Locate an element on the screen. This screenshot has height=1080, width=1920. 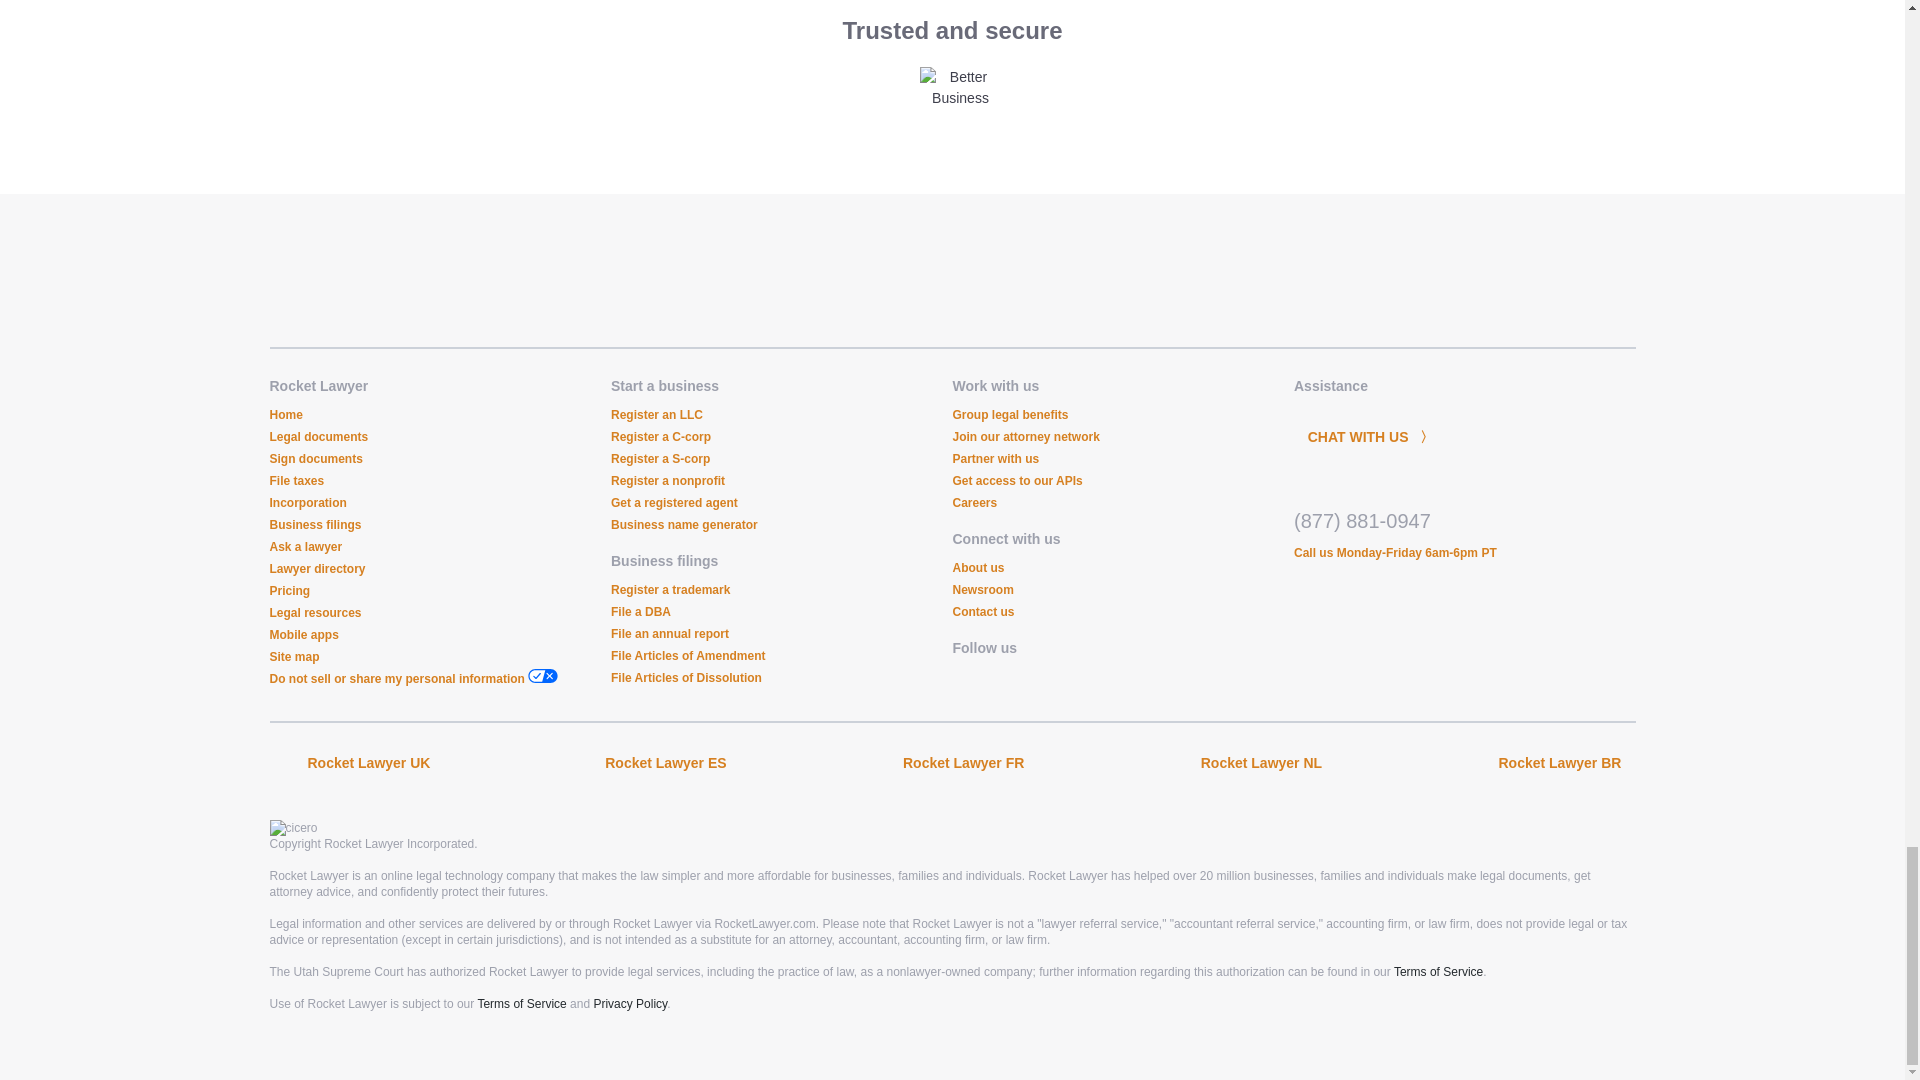
Sign documents is located at coordinates (316, 458).